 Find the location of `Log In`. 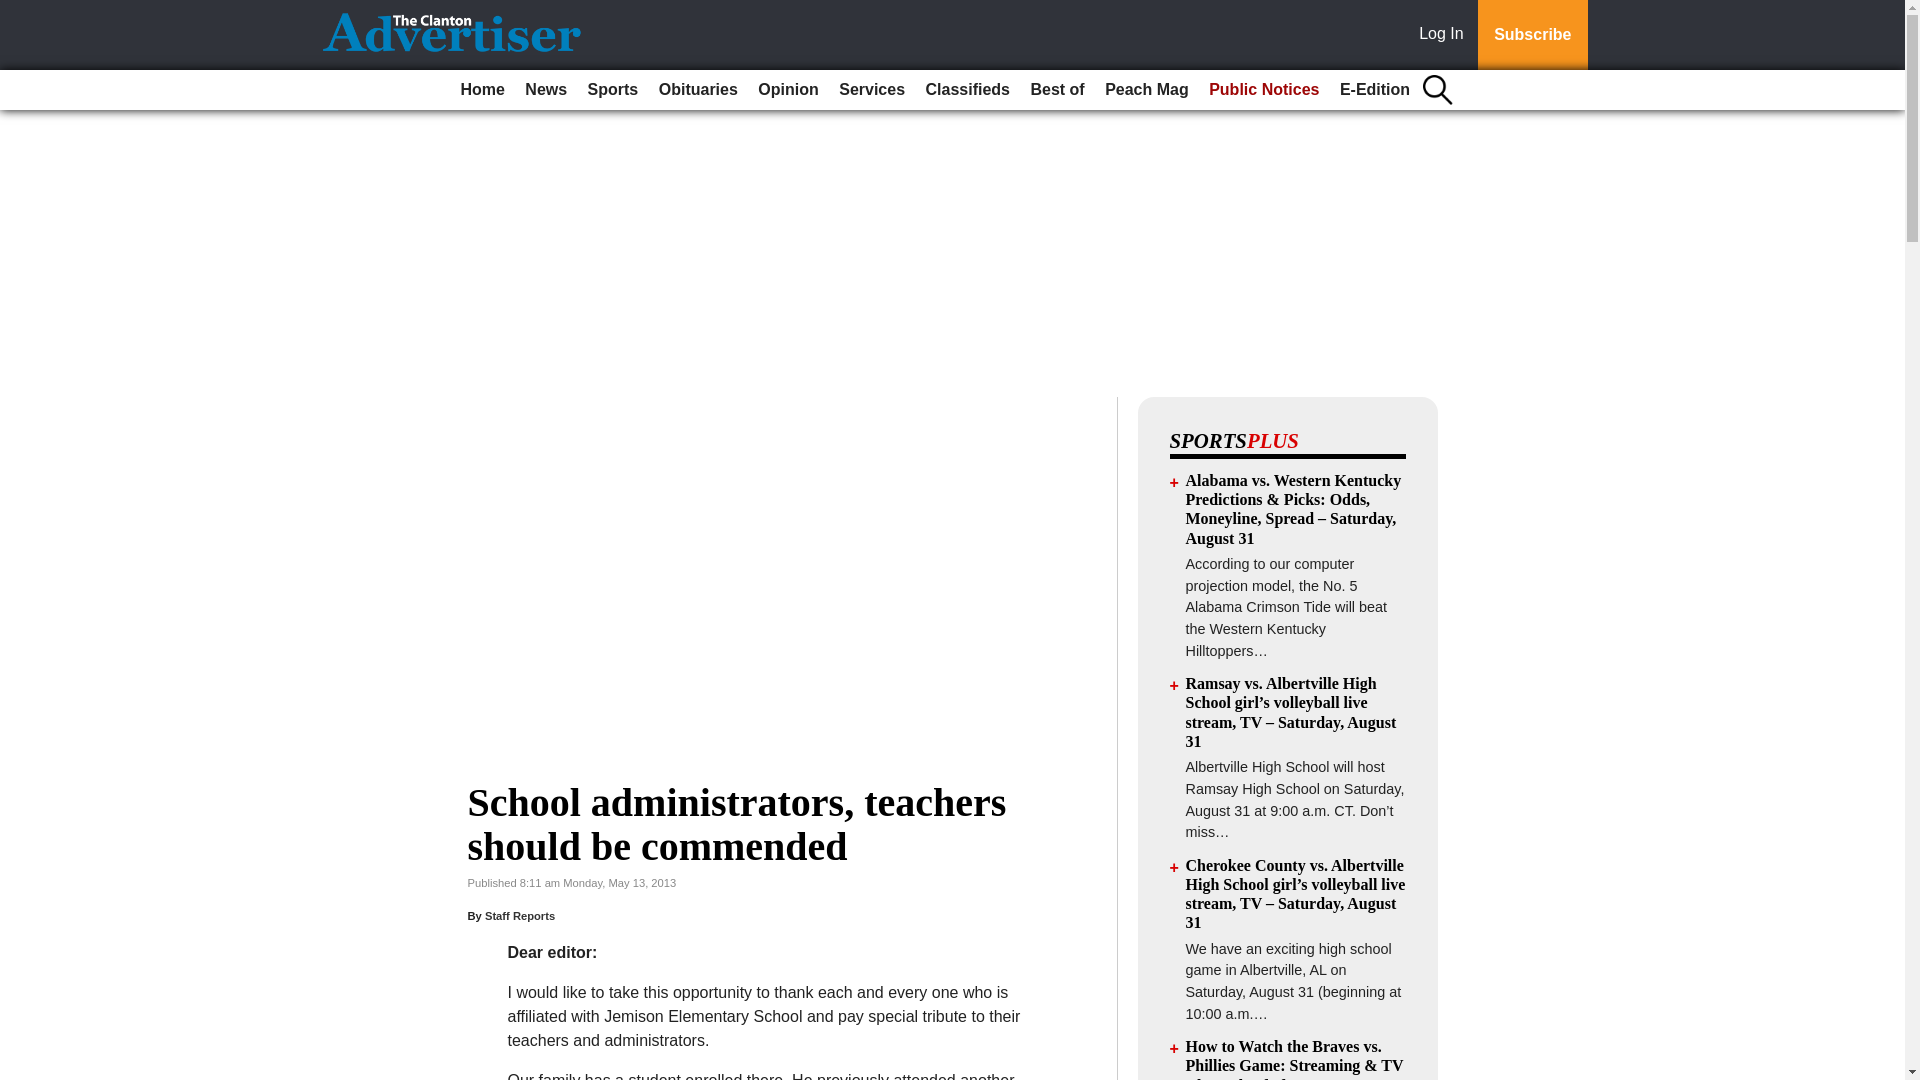

Log In is located at coordinates (1445, 35).